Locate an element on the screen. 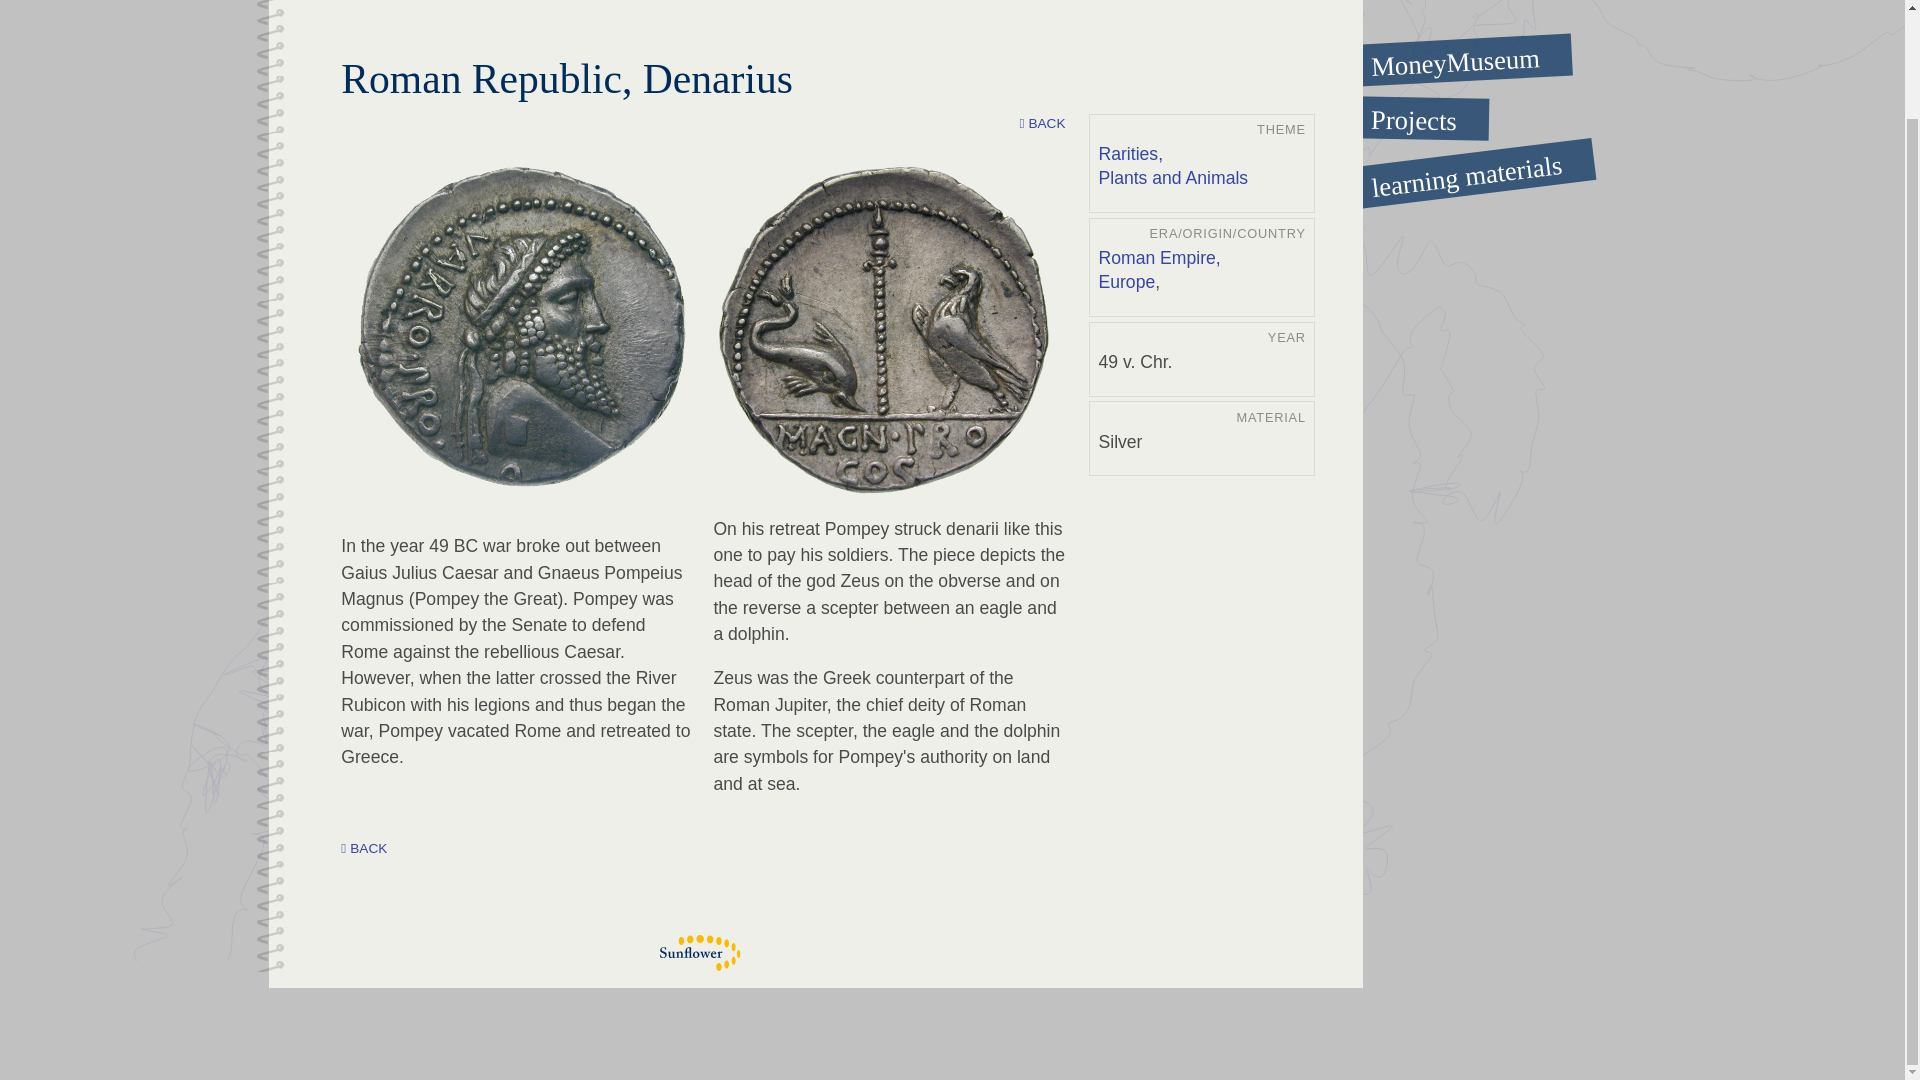 Image resolution: width=1920 pixels, height=1080 pixels. Projects is located at coordinates (1447, 117).